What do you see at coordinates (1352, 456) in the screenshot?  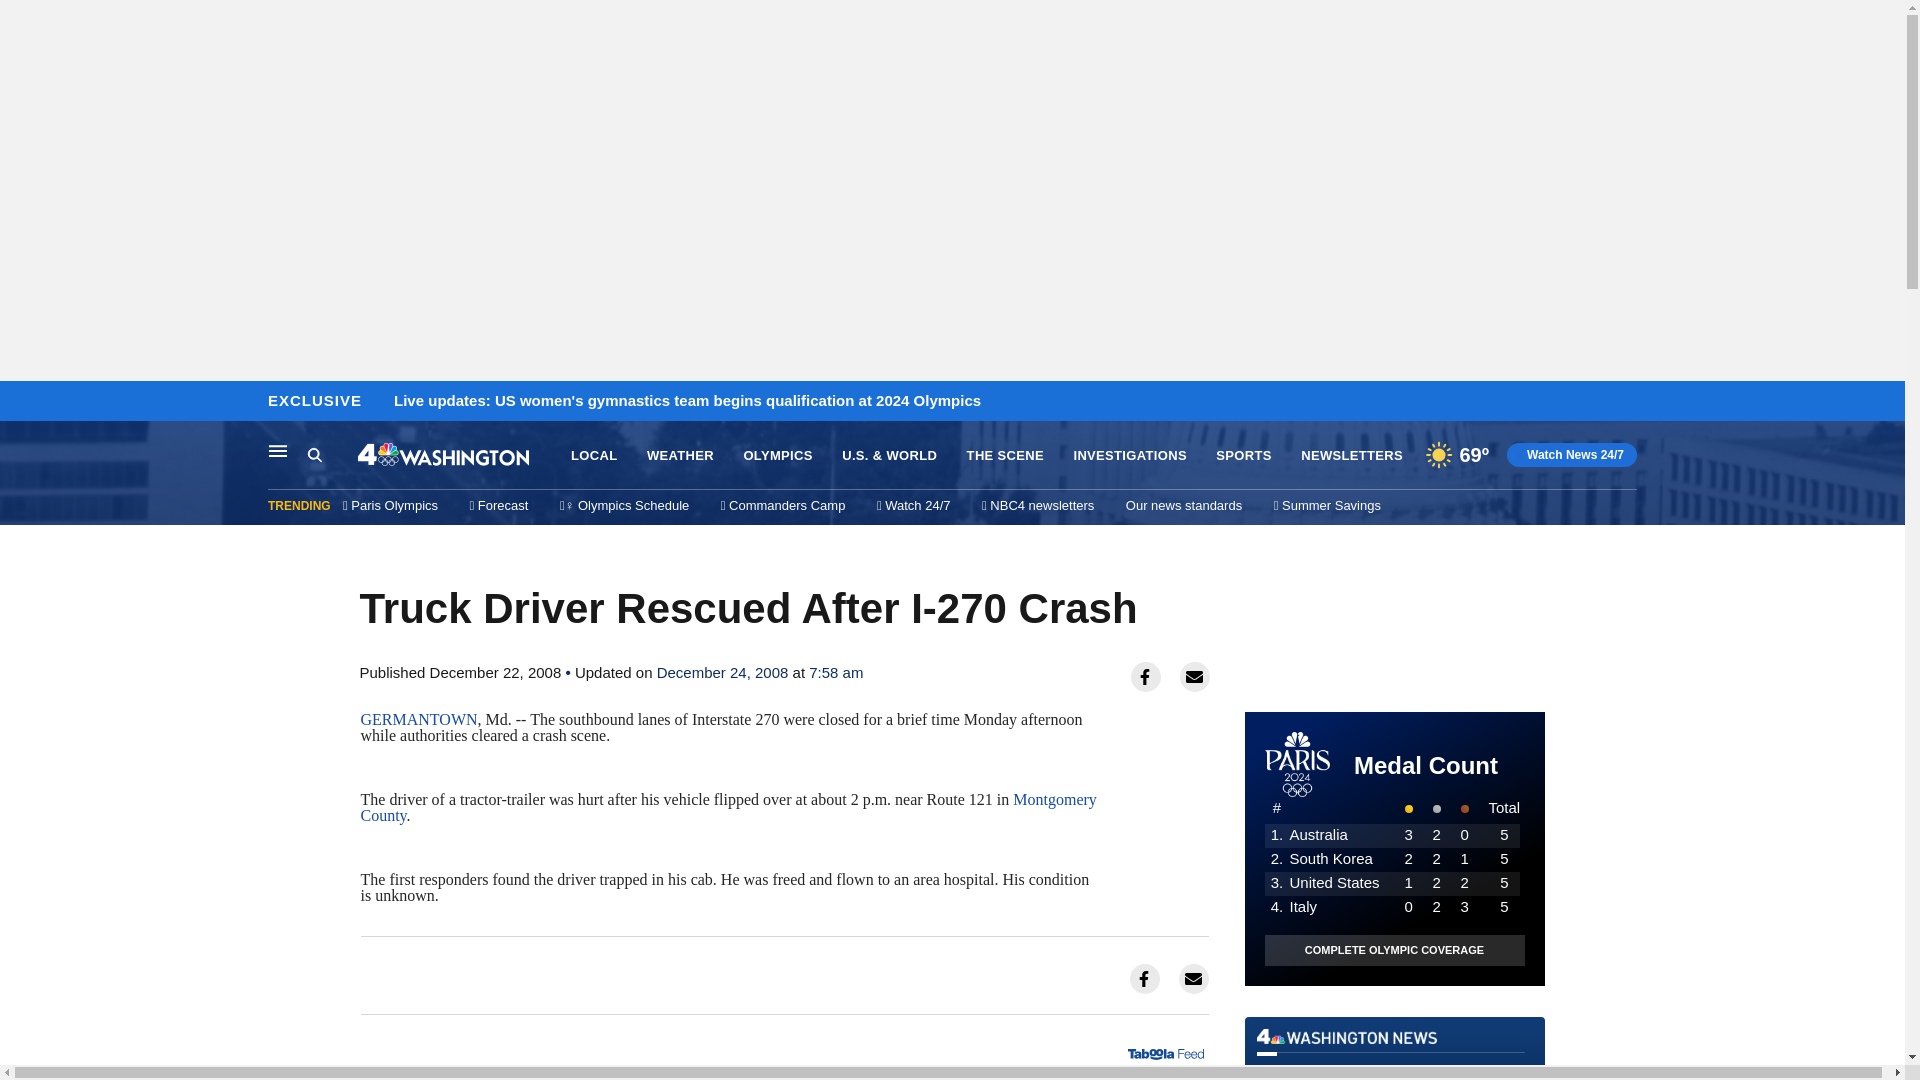 I see `NEWSLETTERS` at bounding box center [1352, 456].